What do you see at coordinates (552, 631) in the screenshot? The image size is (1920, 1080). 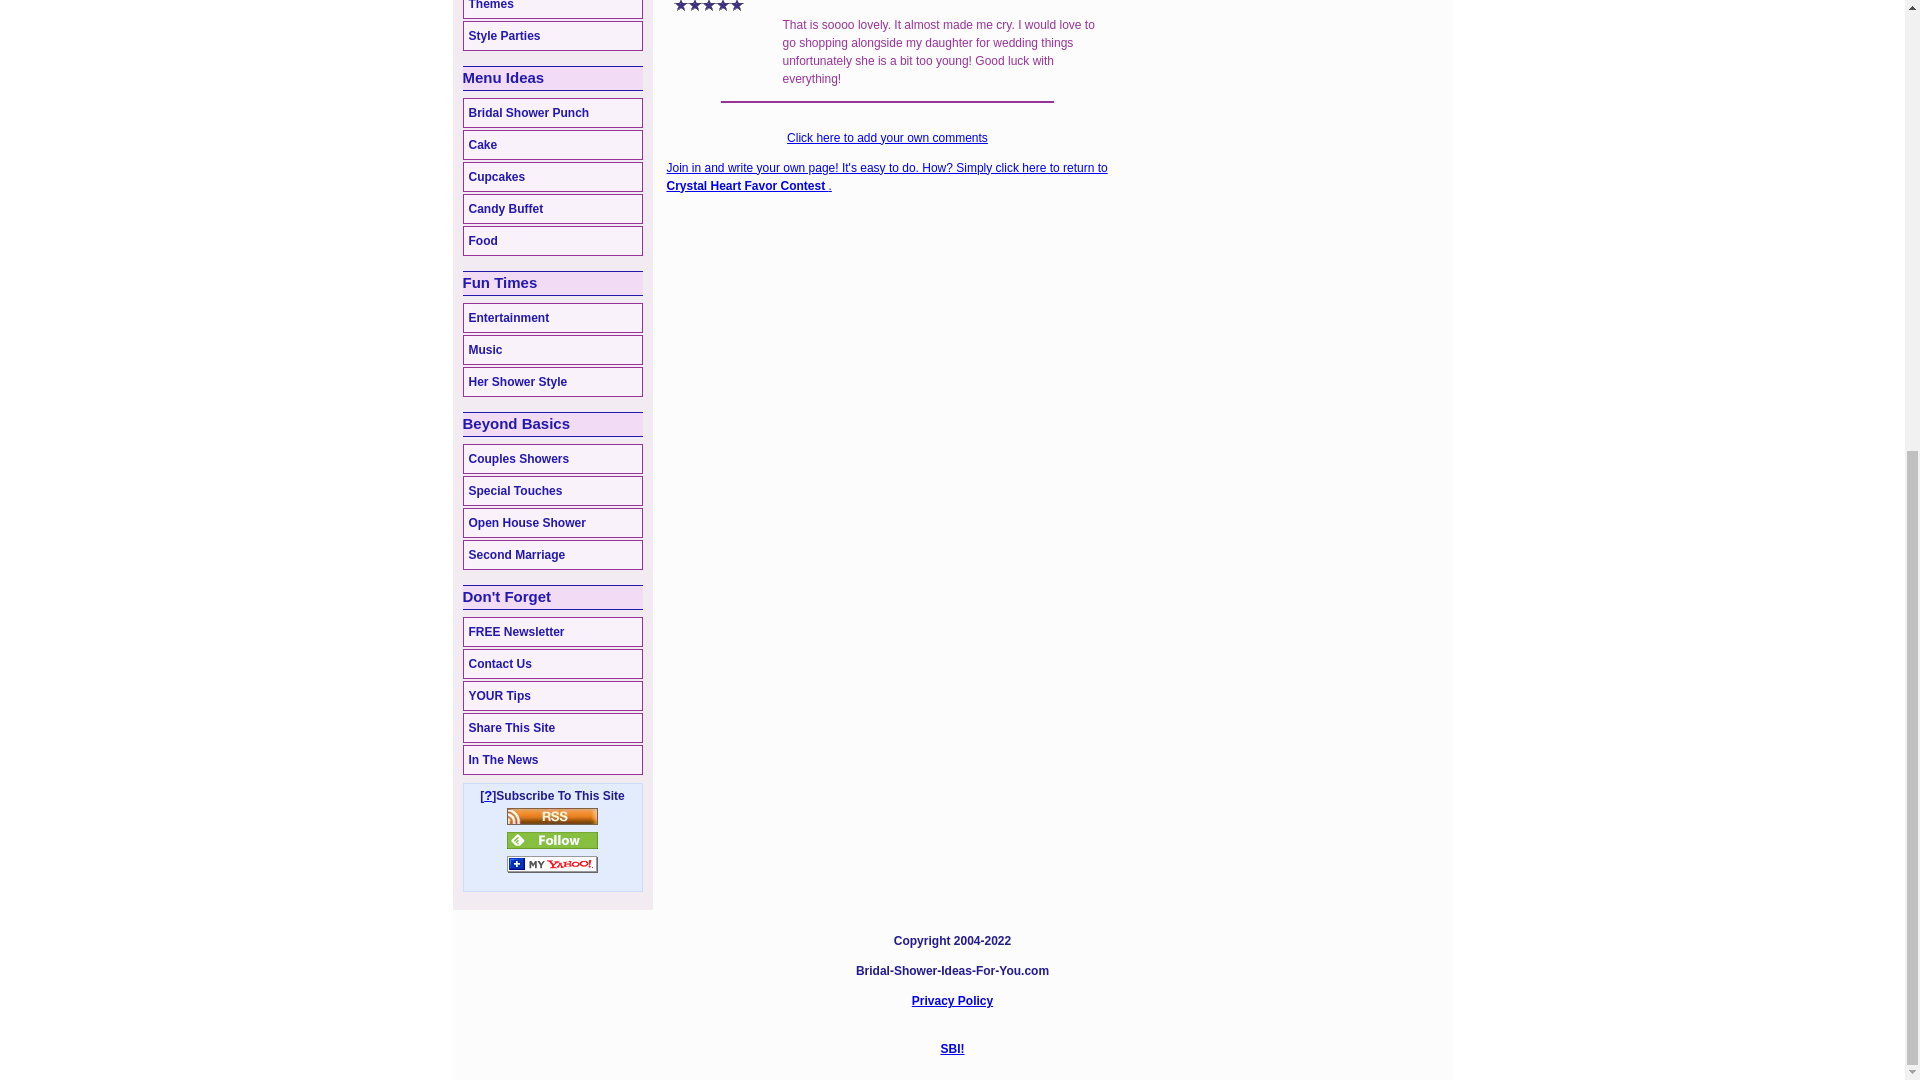 I see `FREE Newsletter` at bounding box center [552, 631].